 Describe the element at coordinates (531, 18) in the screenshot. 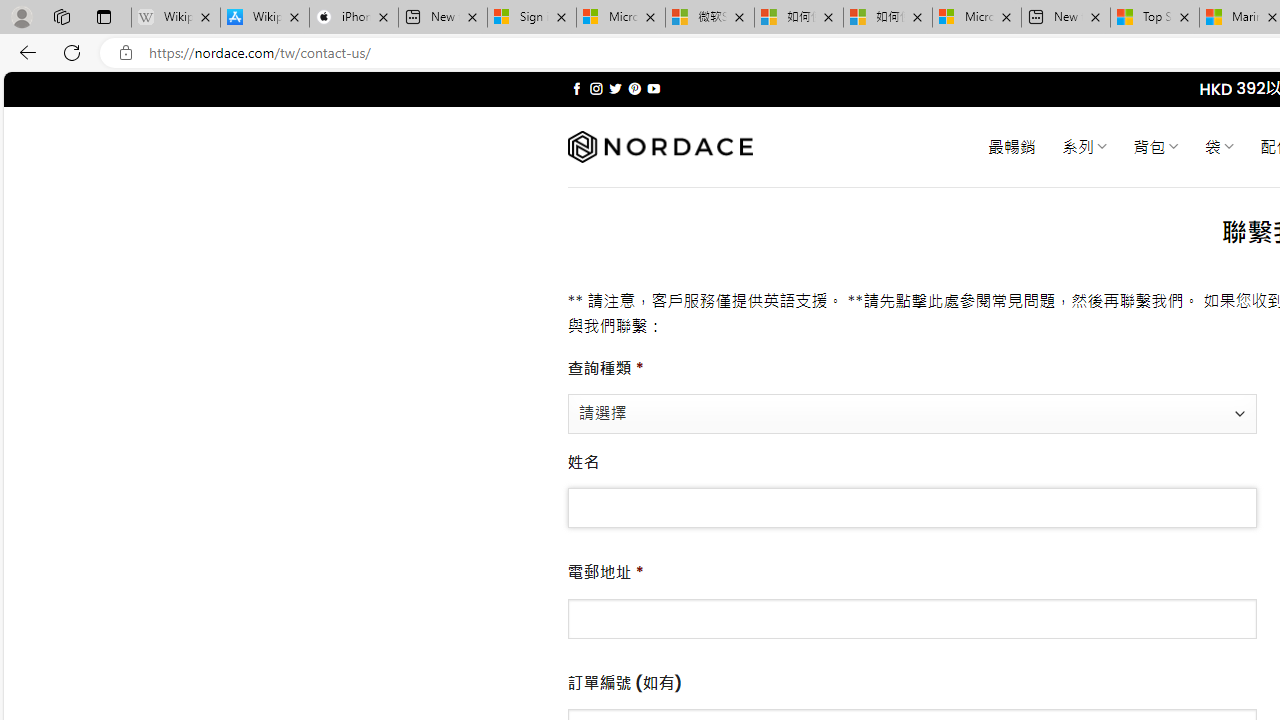

I see `Sign in to your Microsoft account` at that location.